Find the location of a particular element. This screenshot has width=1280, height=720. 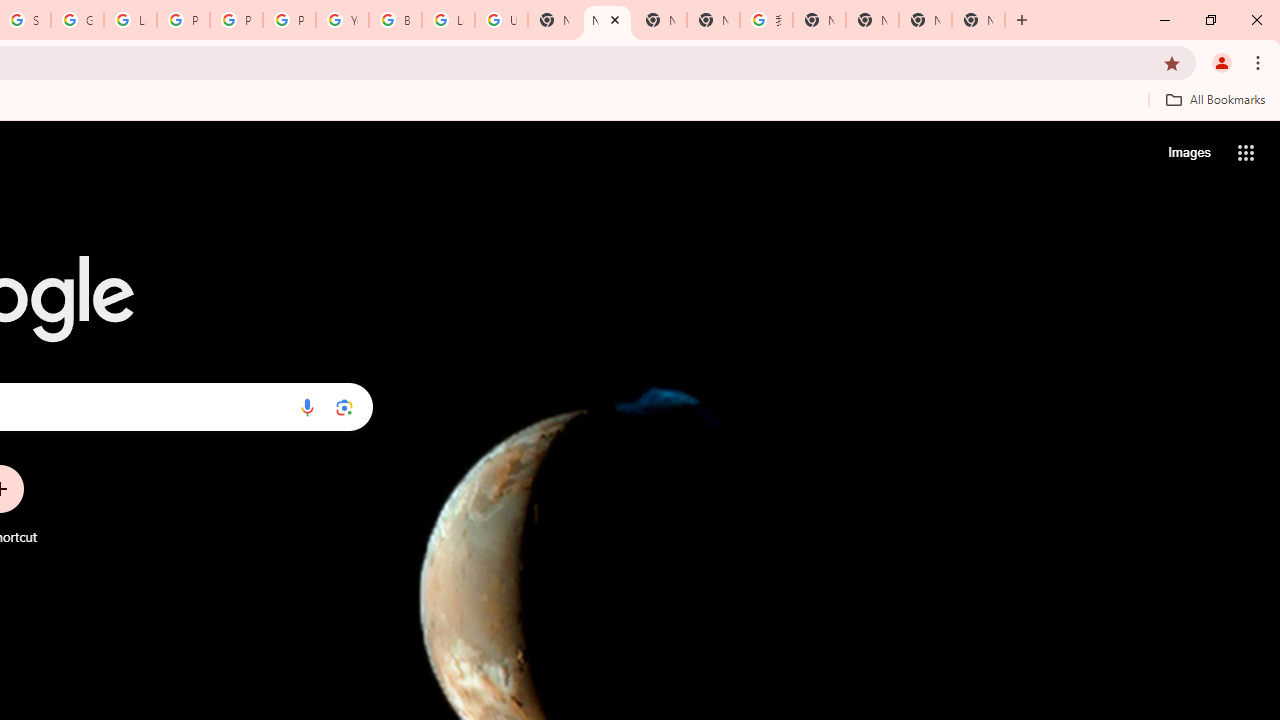

Browse Chrome as a guest - Computer - Google Chrome Help is located at coordinates (395, 20).